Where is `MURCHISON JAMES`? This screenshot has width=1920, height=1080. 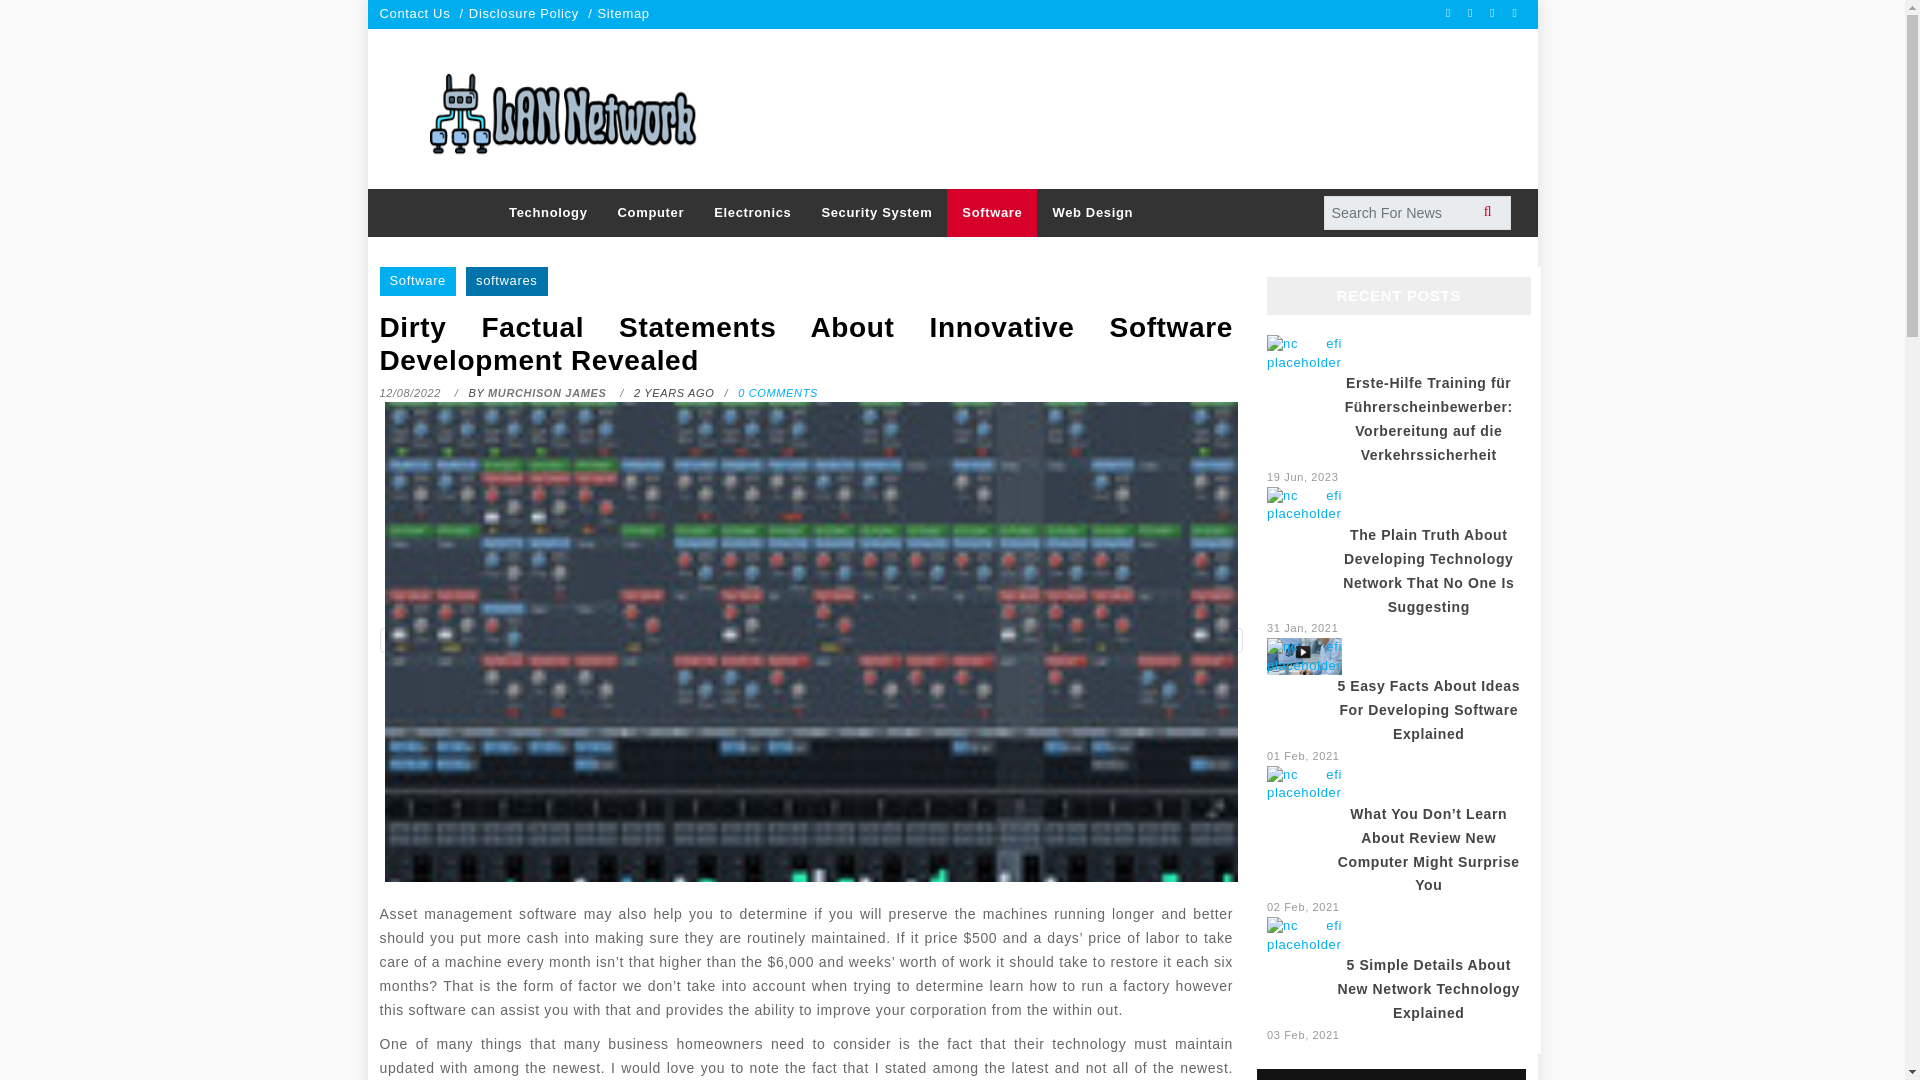
MURCHISON JAMES is located at coordinates (548, 392).